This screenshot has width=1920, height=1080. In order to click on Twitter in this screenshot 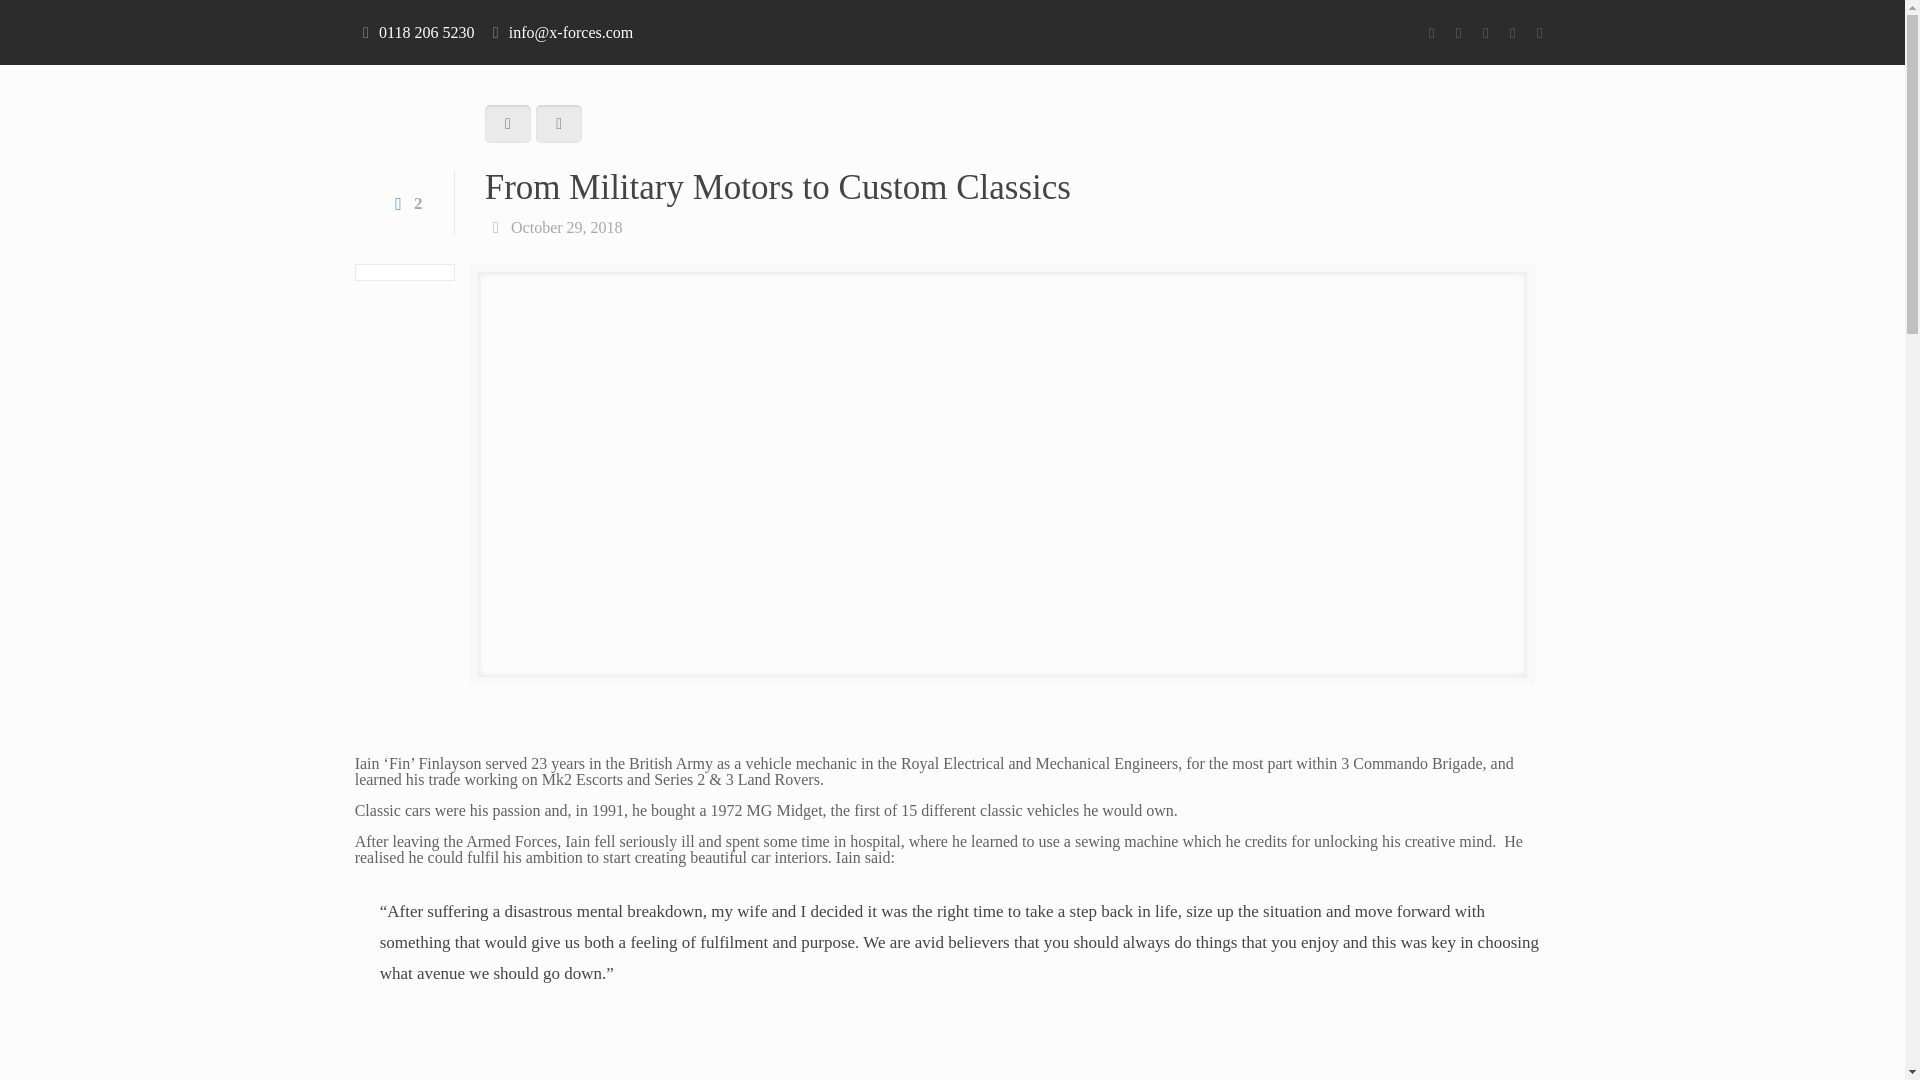, I will do `click(1458, 32)`.